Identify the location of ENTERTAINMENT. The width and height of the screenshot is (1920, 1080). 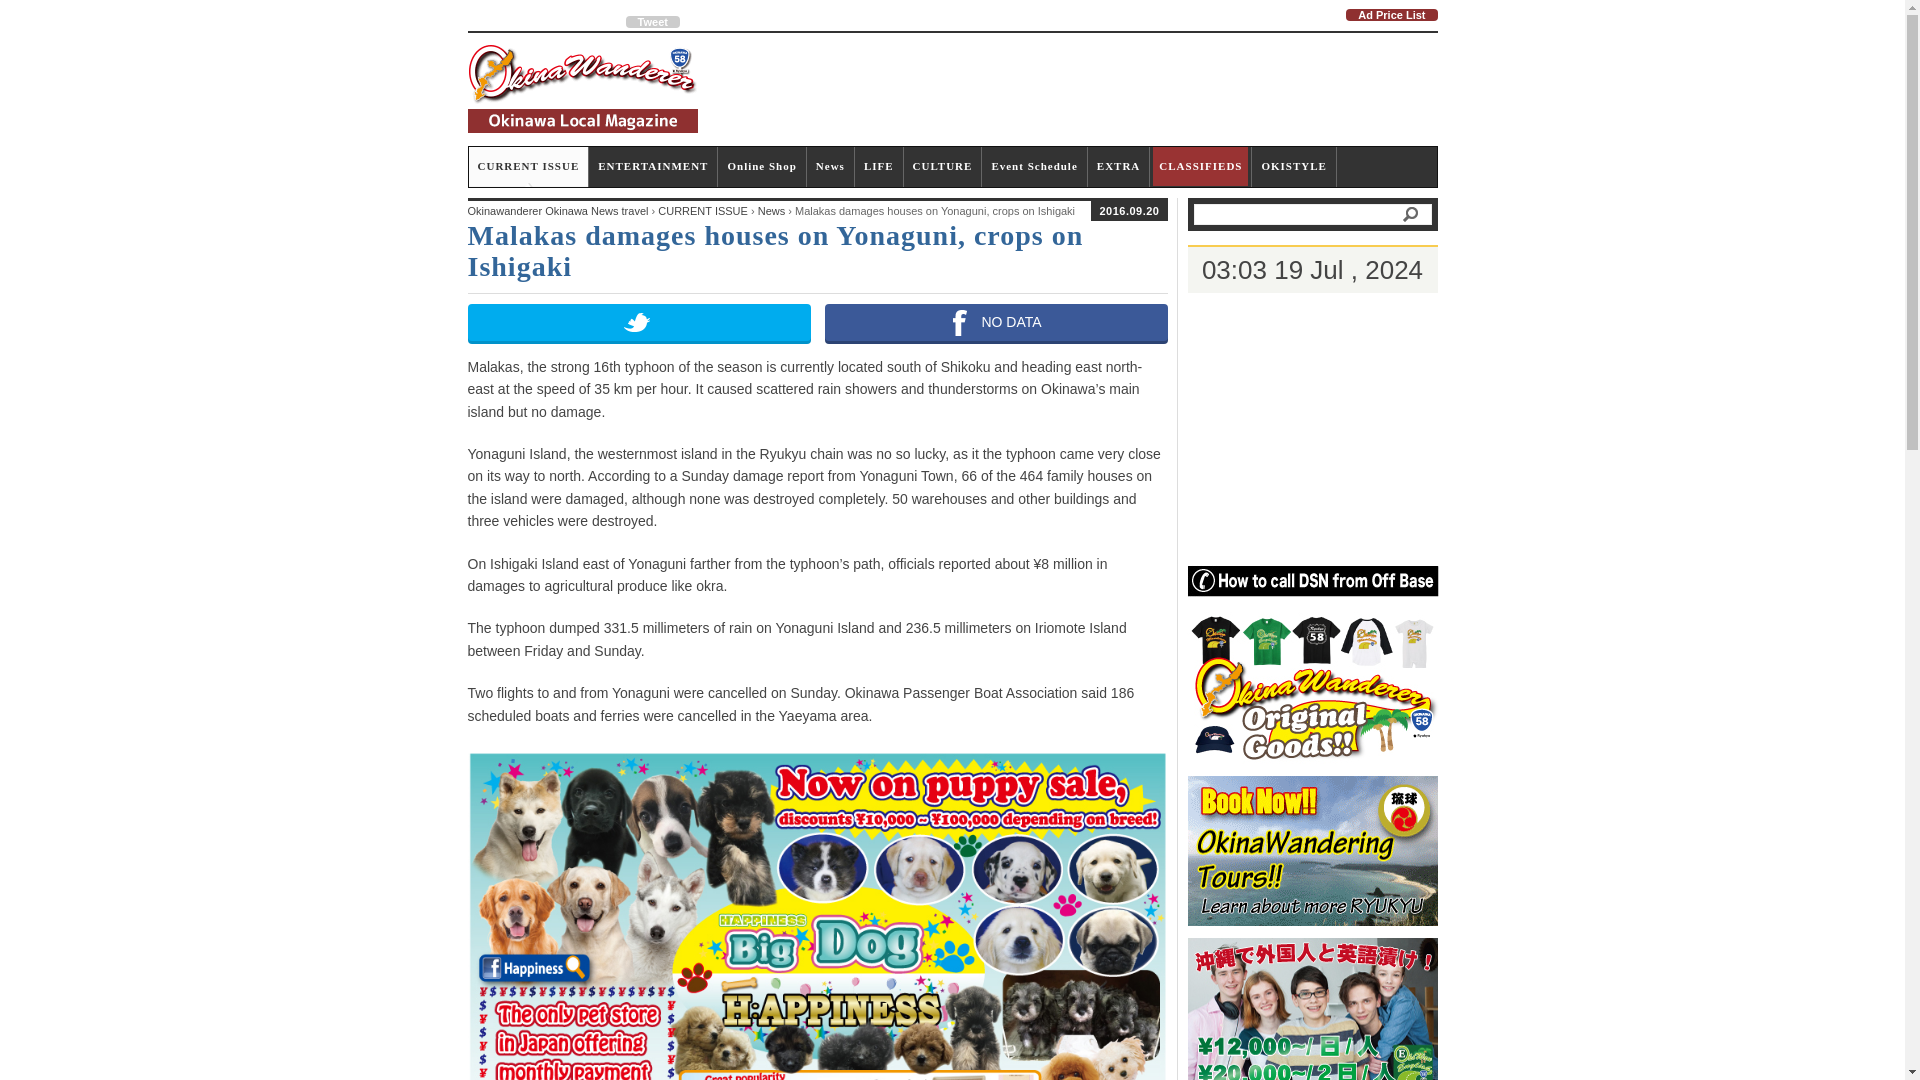
(652, 166).